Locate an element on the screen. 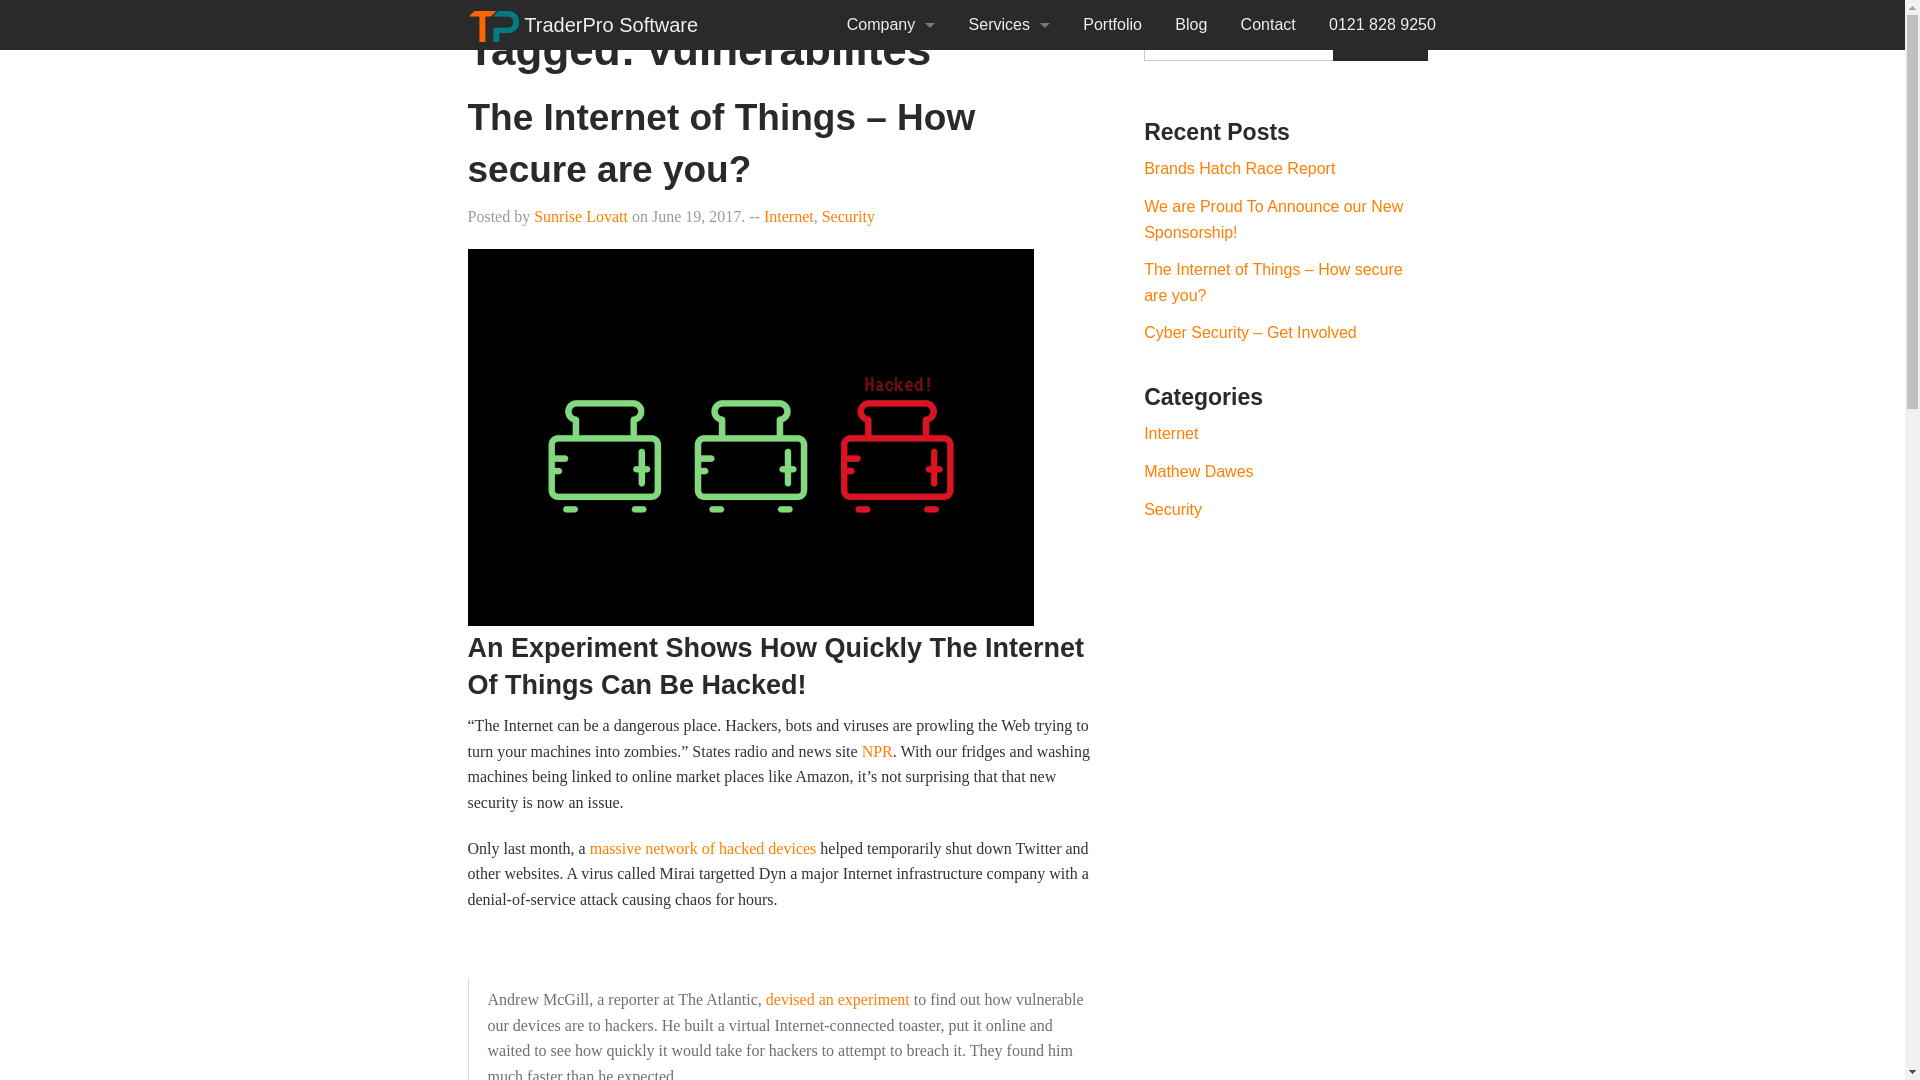 This screenshot has width=1920, height=1080. NPR is located at coordinates (877, 752).